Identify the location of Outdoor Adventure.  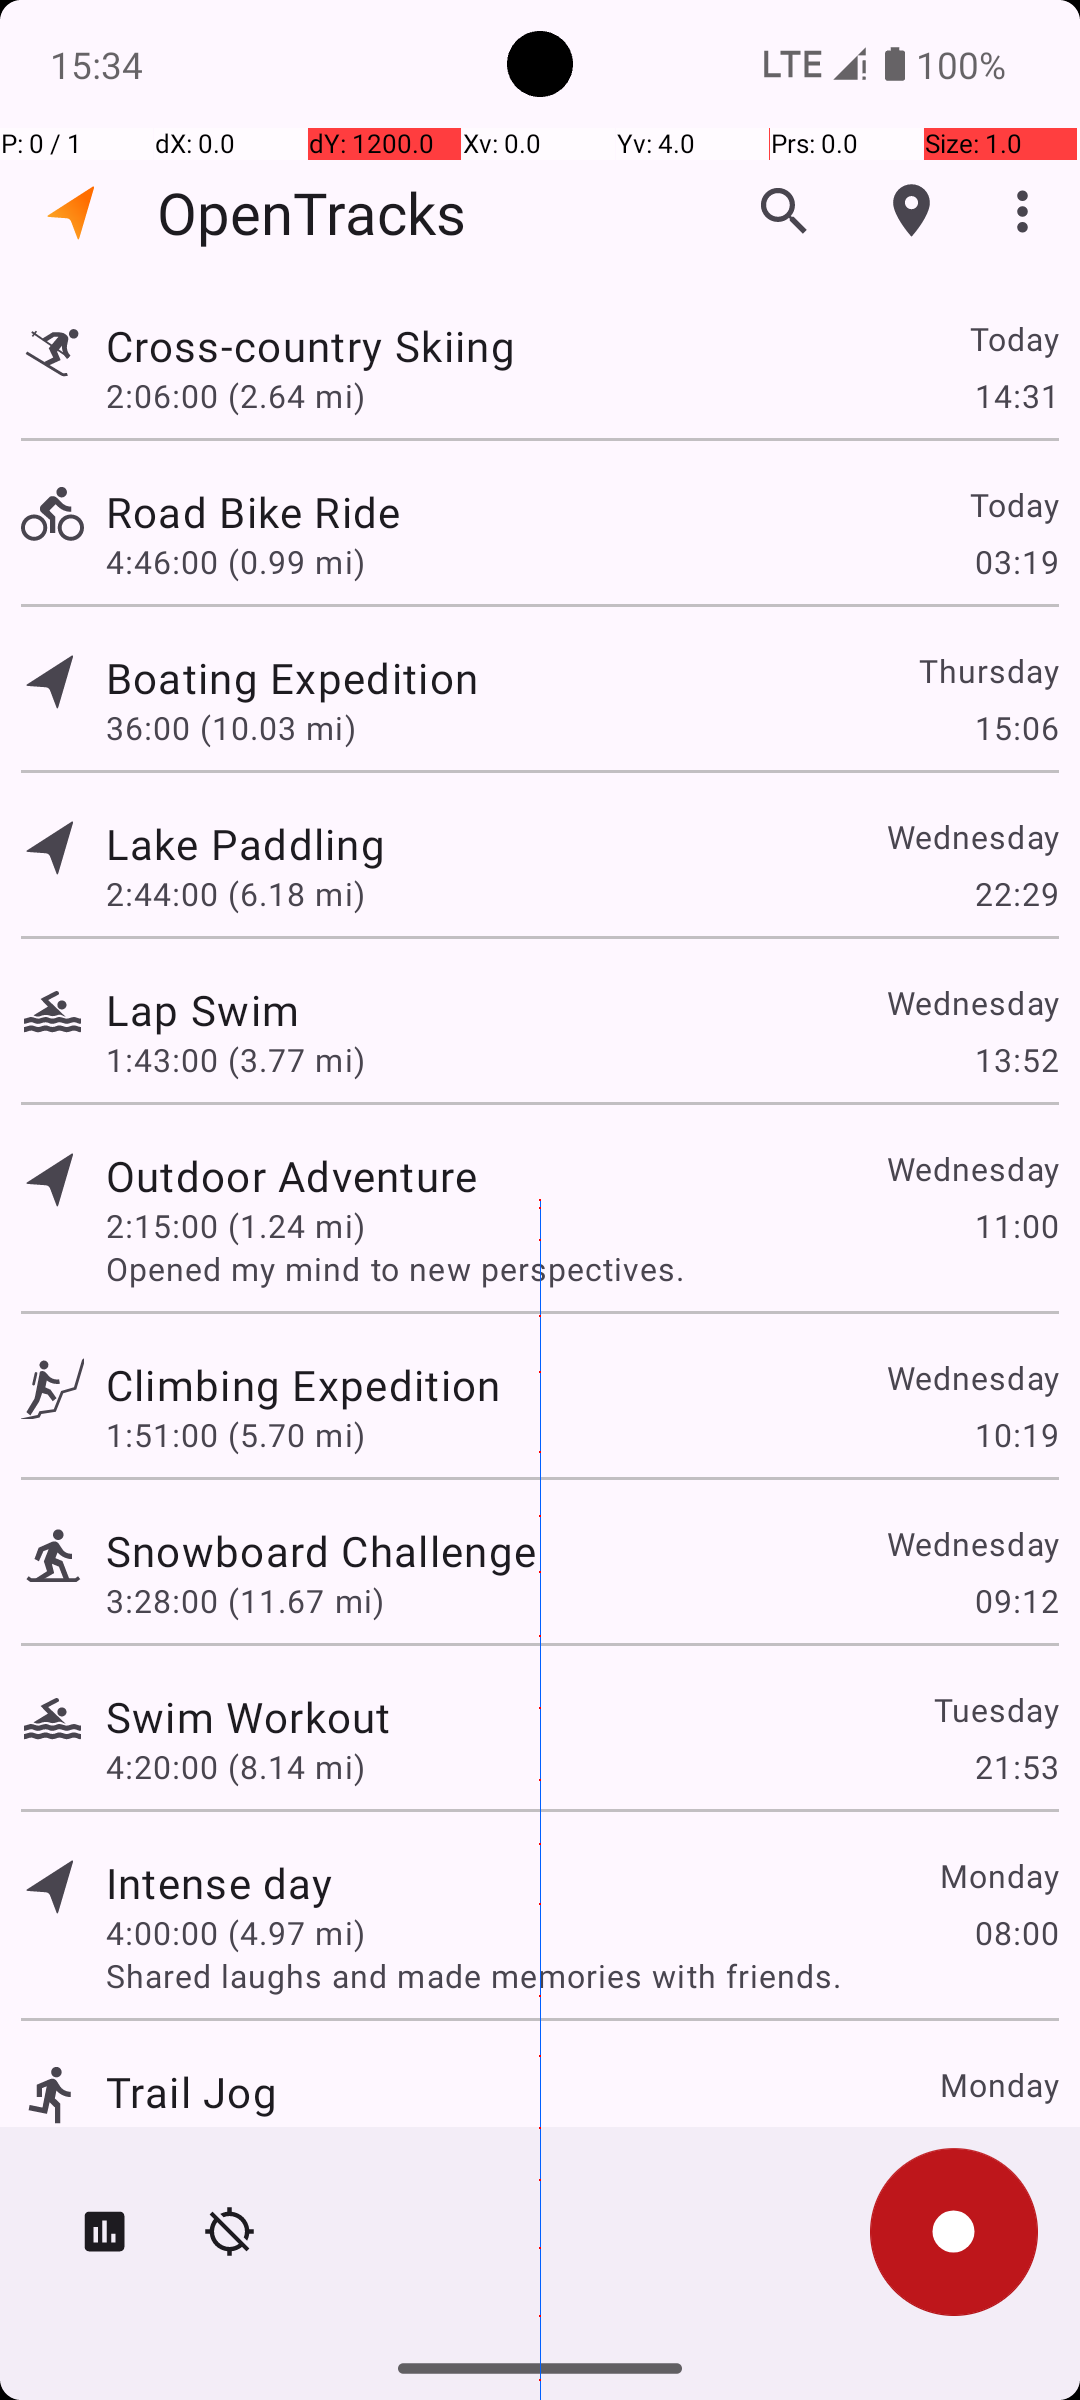
(292, 1176).